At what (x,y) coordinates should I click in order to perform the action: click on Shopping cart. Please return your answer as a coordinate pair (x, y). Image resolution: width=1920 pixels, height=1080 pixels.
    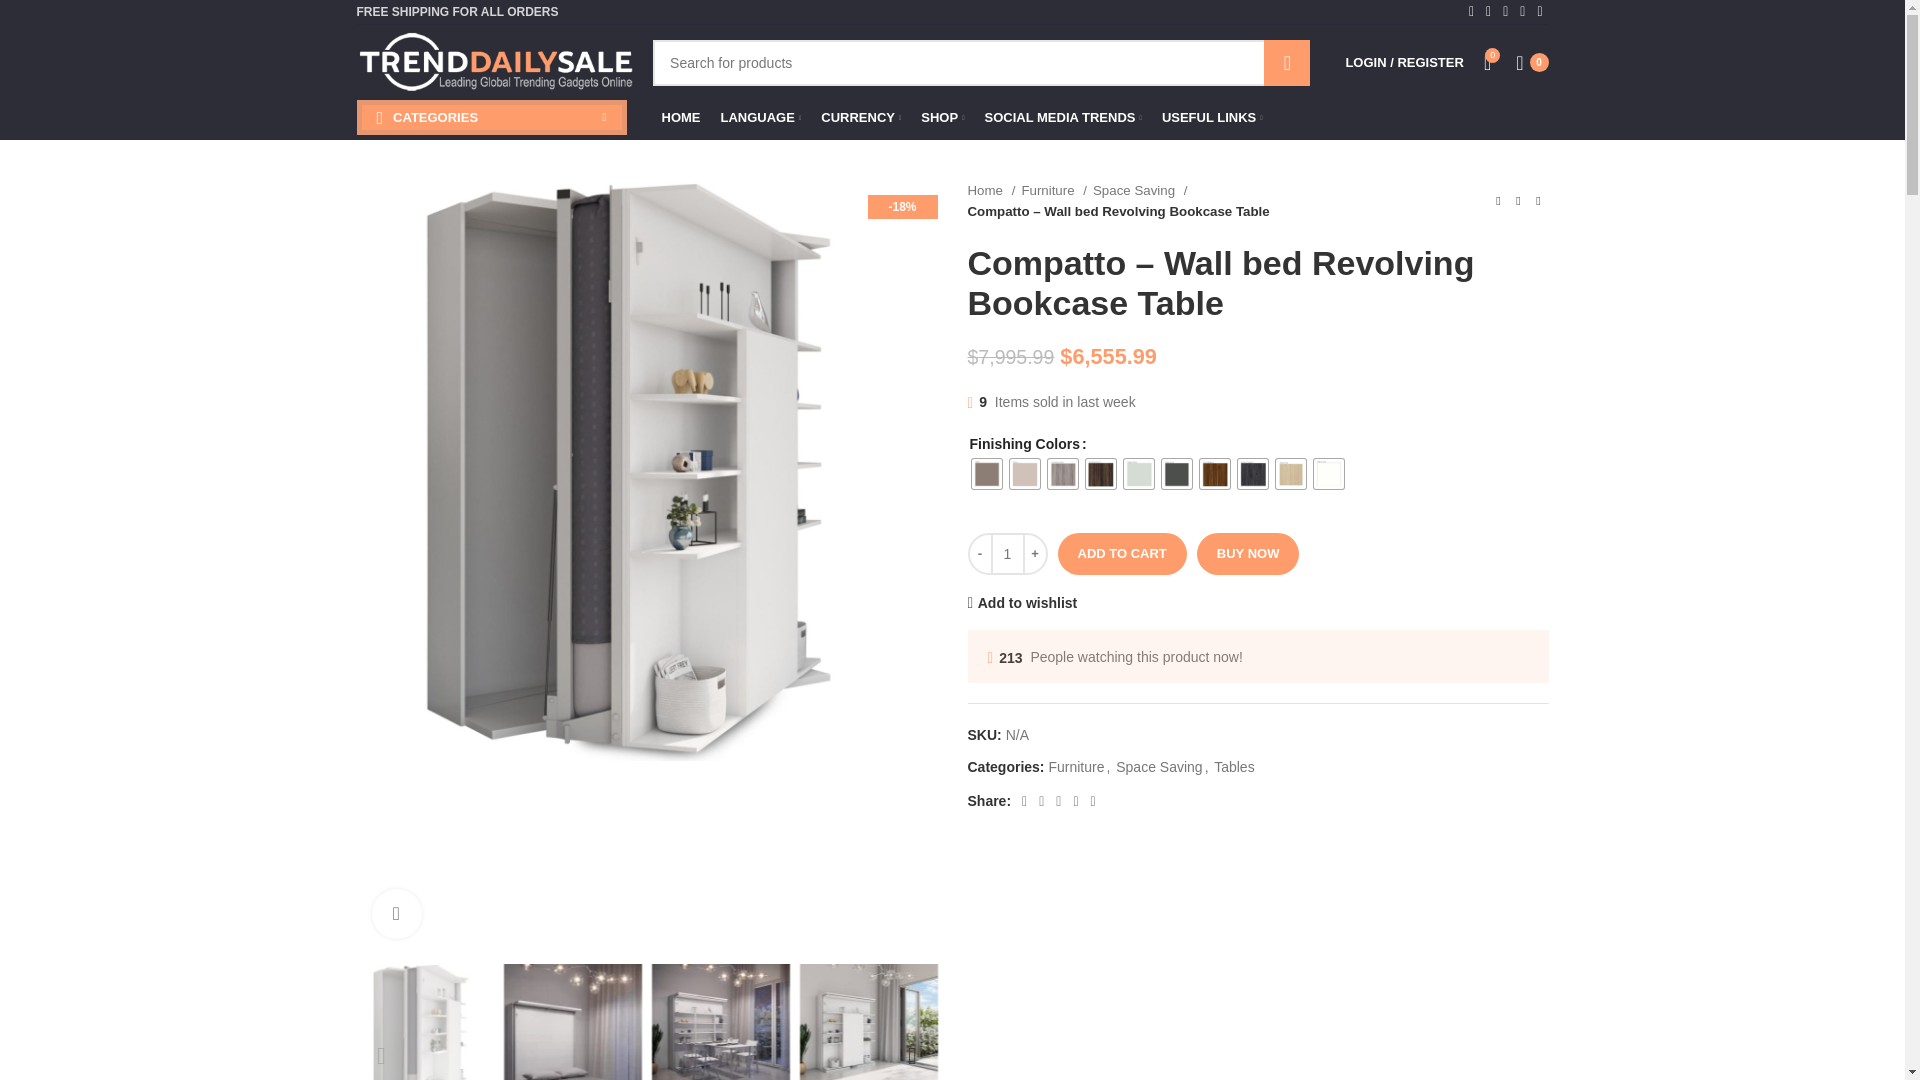
    Looking at the image, I should click on (1531, 62).